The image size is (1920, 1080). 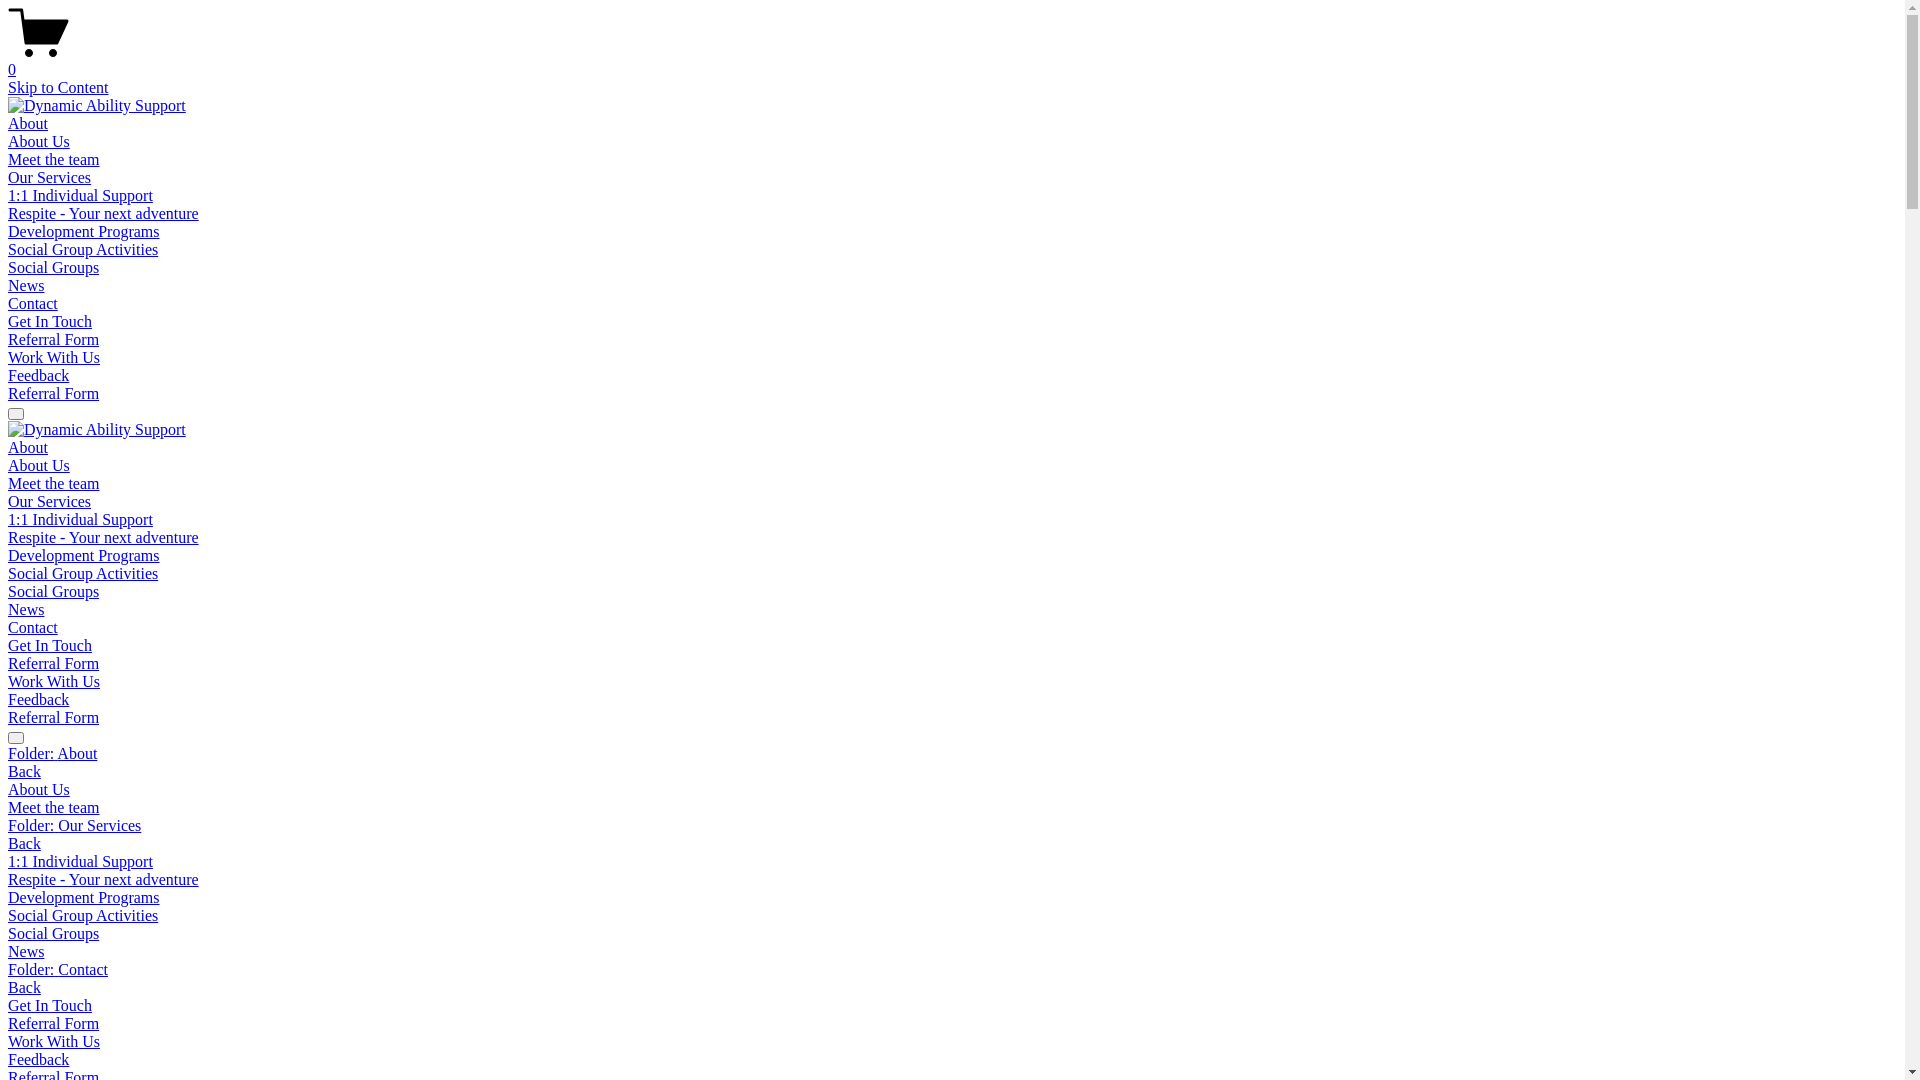 I want to click on Back, so click(x=24, y=988).